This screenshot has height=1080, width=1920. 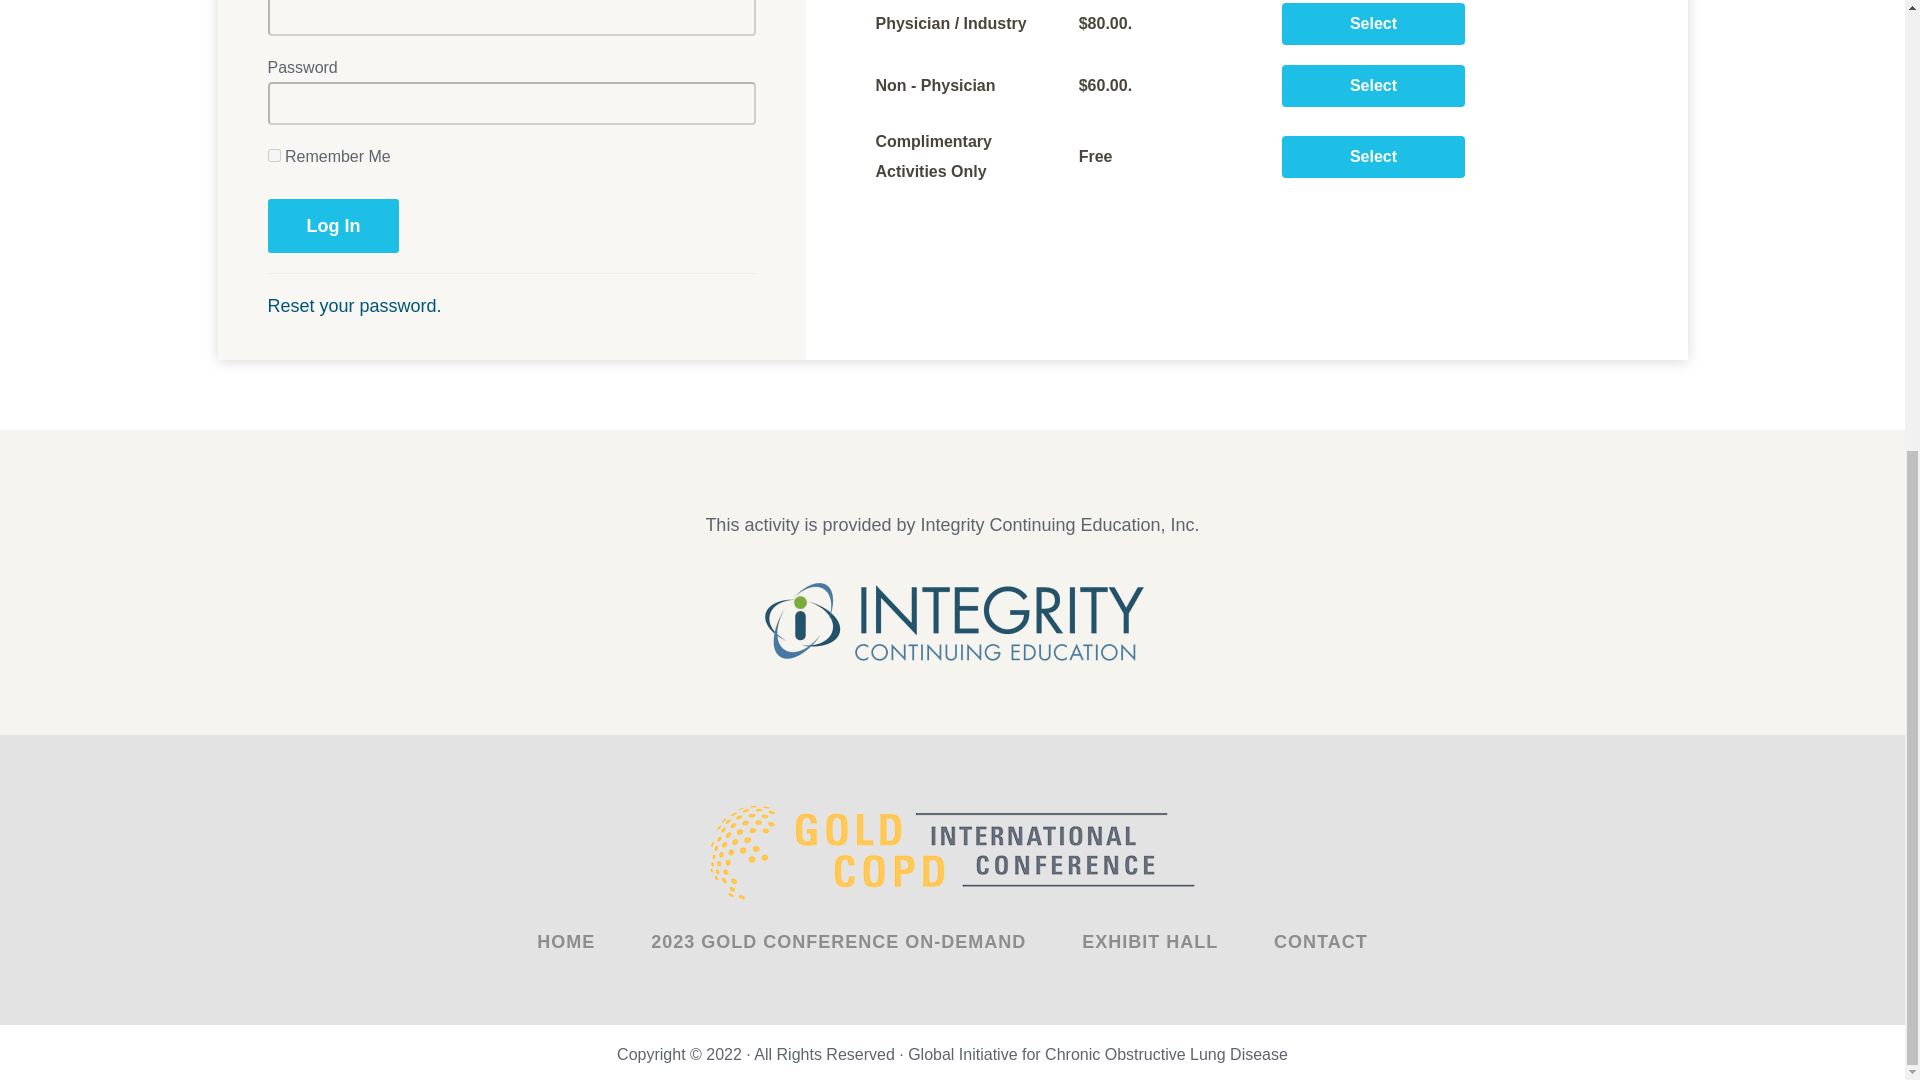 I want to click on 2023 GOLD Conference On-Demand, so click(x=838, y=941).